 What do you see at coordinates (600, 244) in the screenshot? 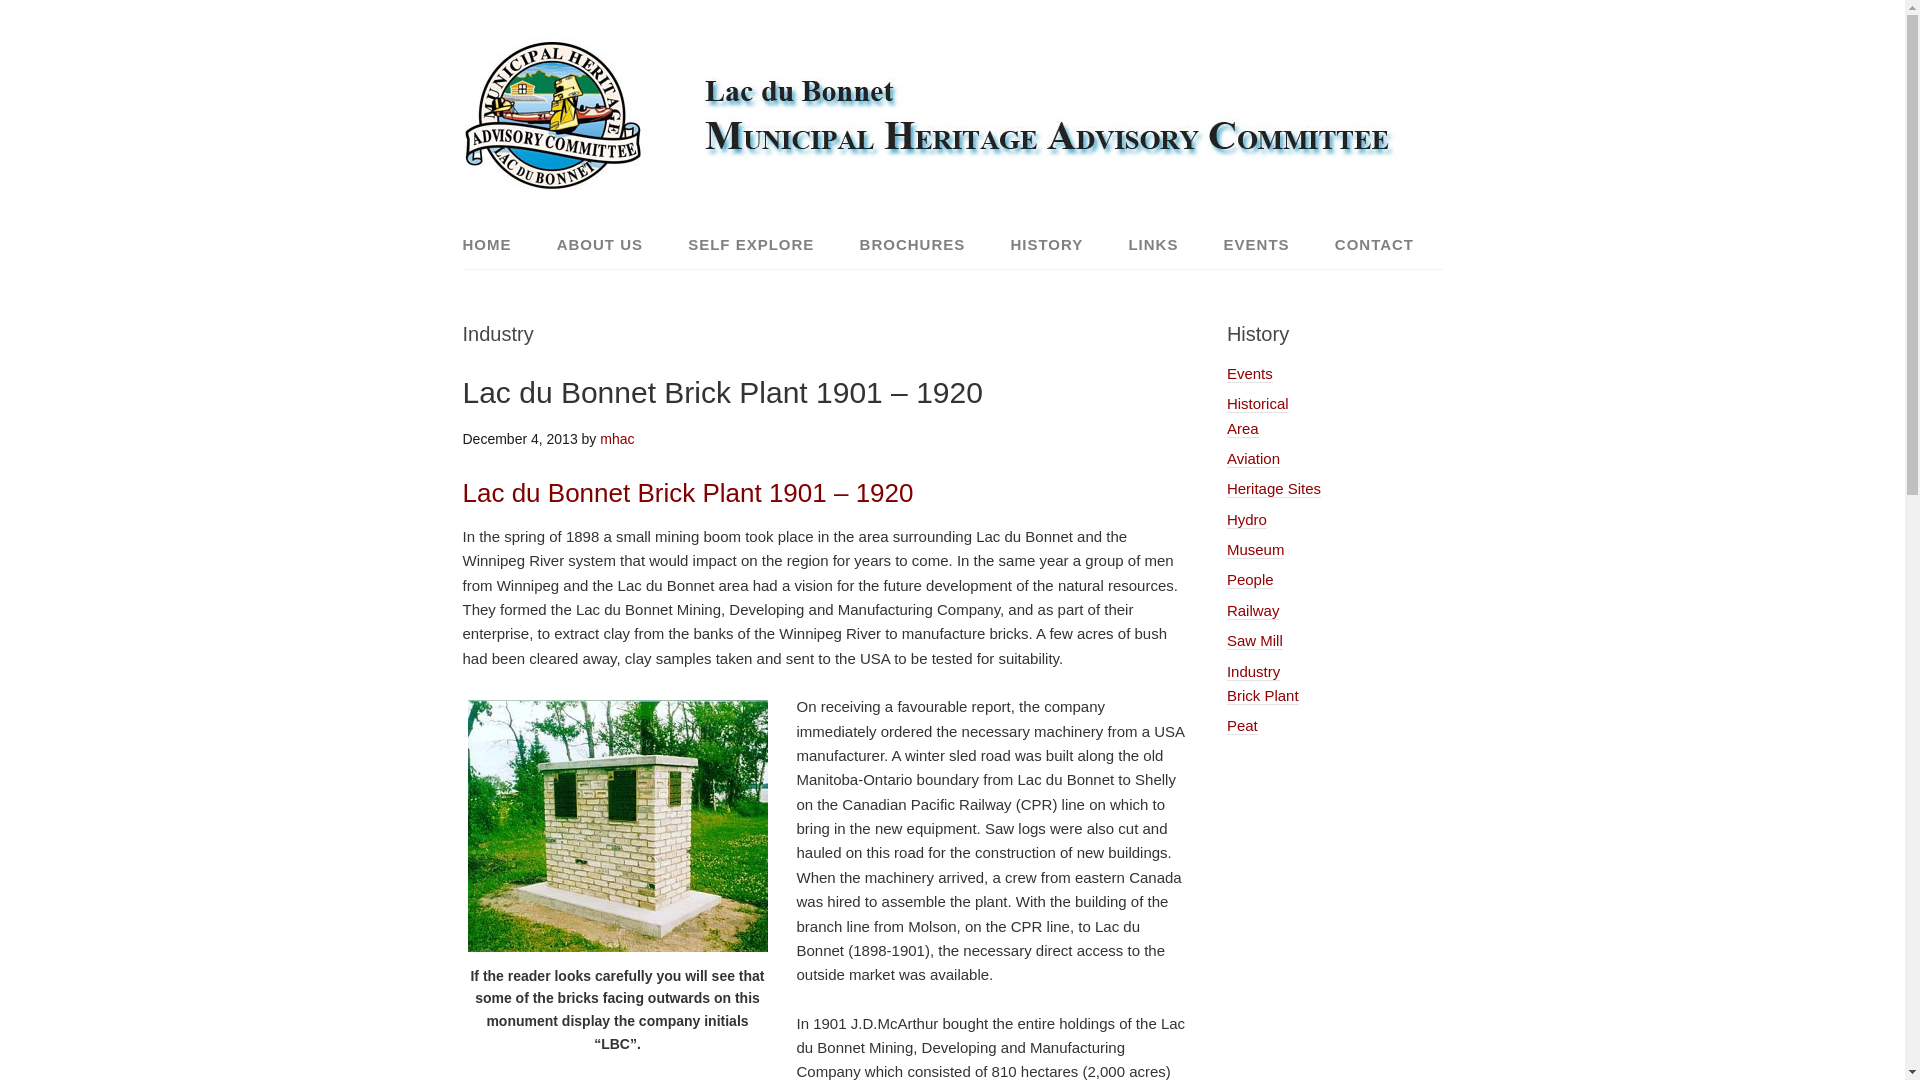
I see `ABOUT US` at bounding box center [600, 244].